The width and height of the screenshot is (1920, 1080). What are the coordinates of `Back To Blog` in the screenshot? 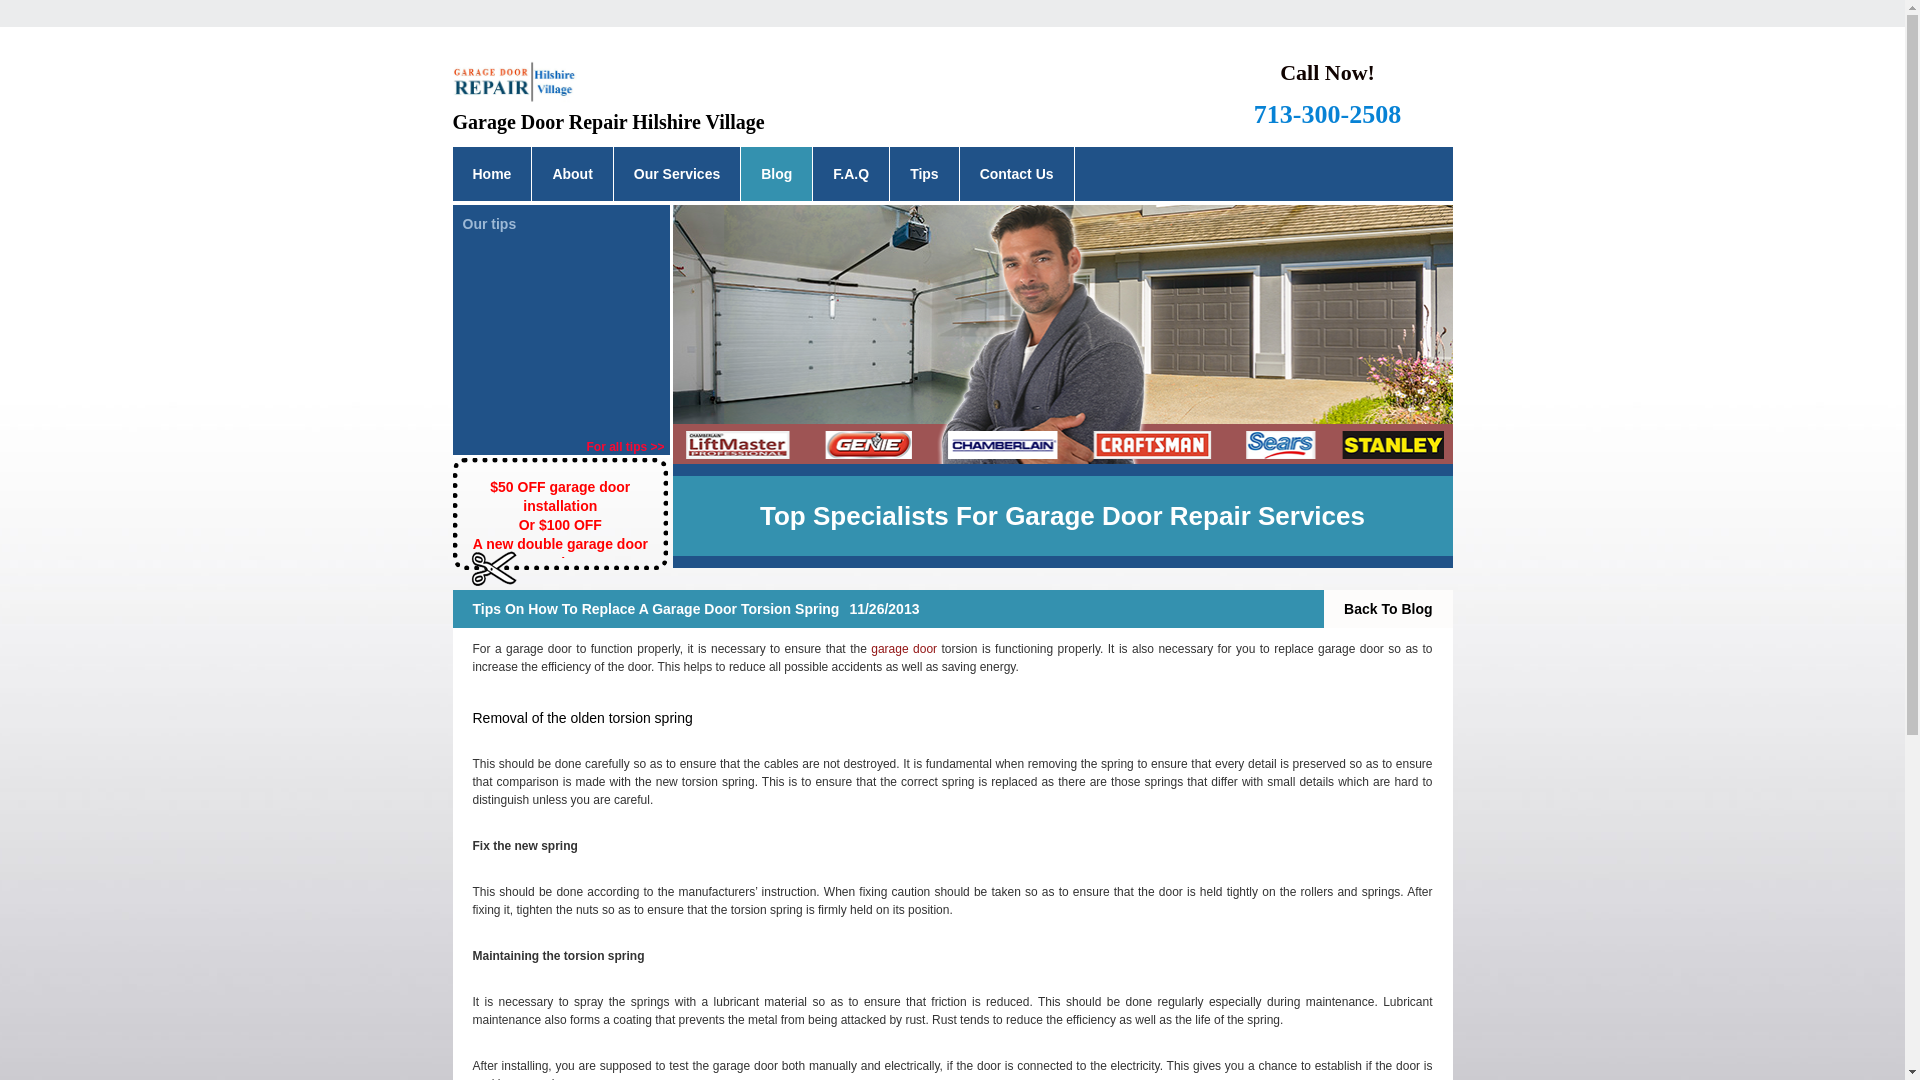 It's located at (1388, 608).